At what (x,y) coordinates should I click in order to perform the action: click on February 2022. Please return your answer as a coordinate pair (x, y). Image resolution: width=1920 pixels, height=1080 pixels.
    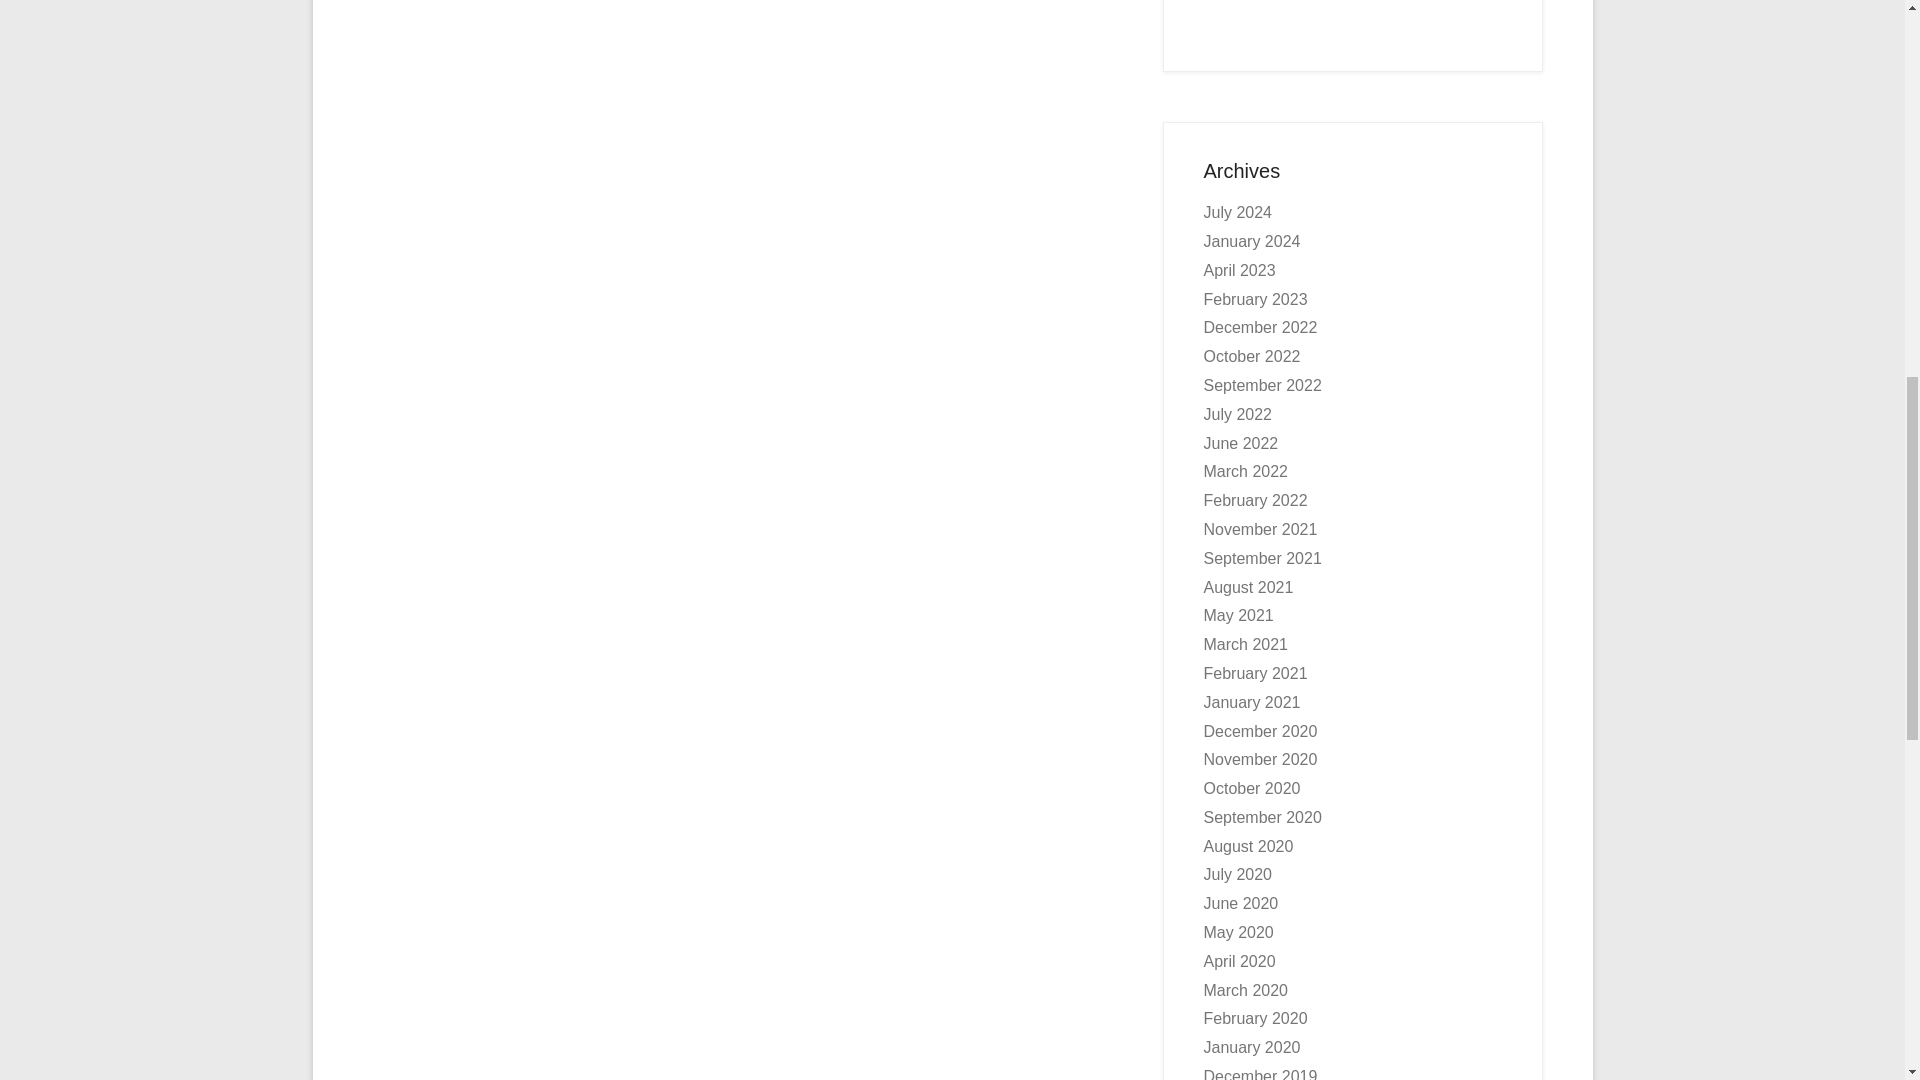
    Looking at the image, I should click on (1255, 500).